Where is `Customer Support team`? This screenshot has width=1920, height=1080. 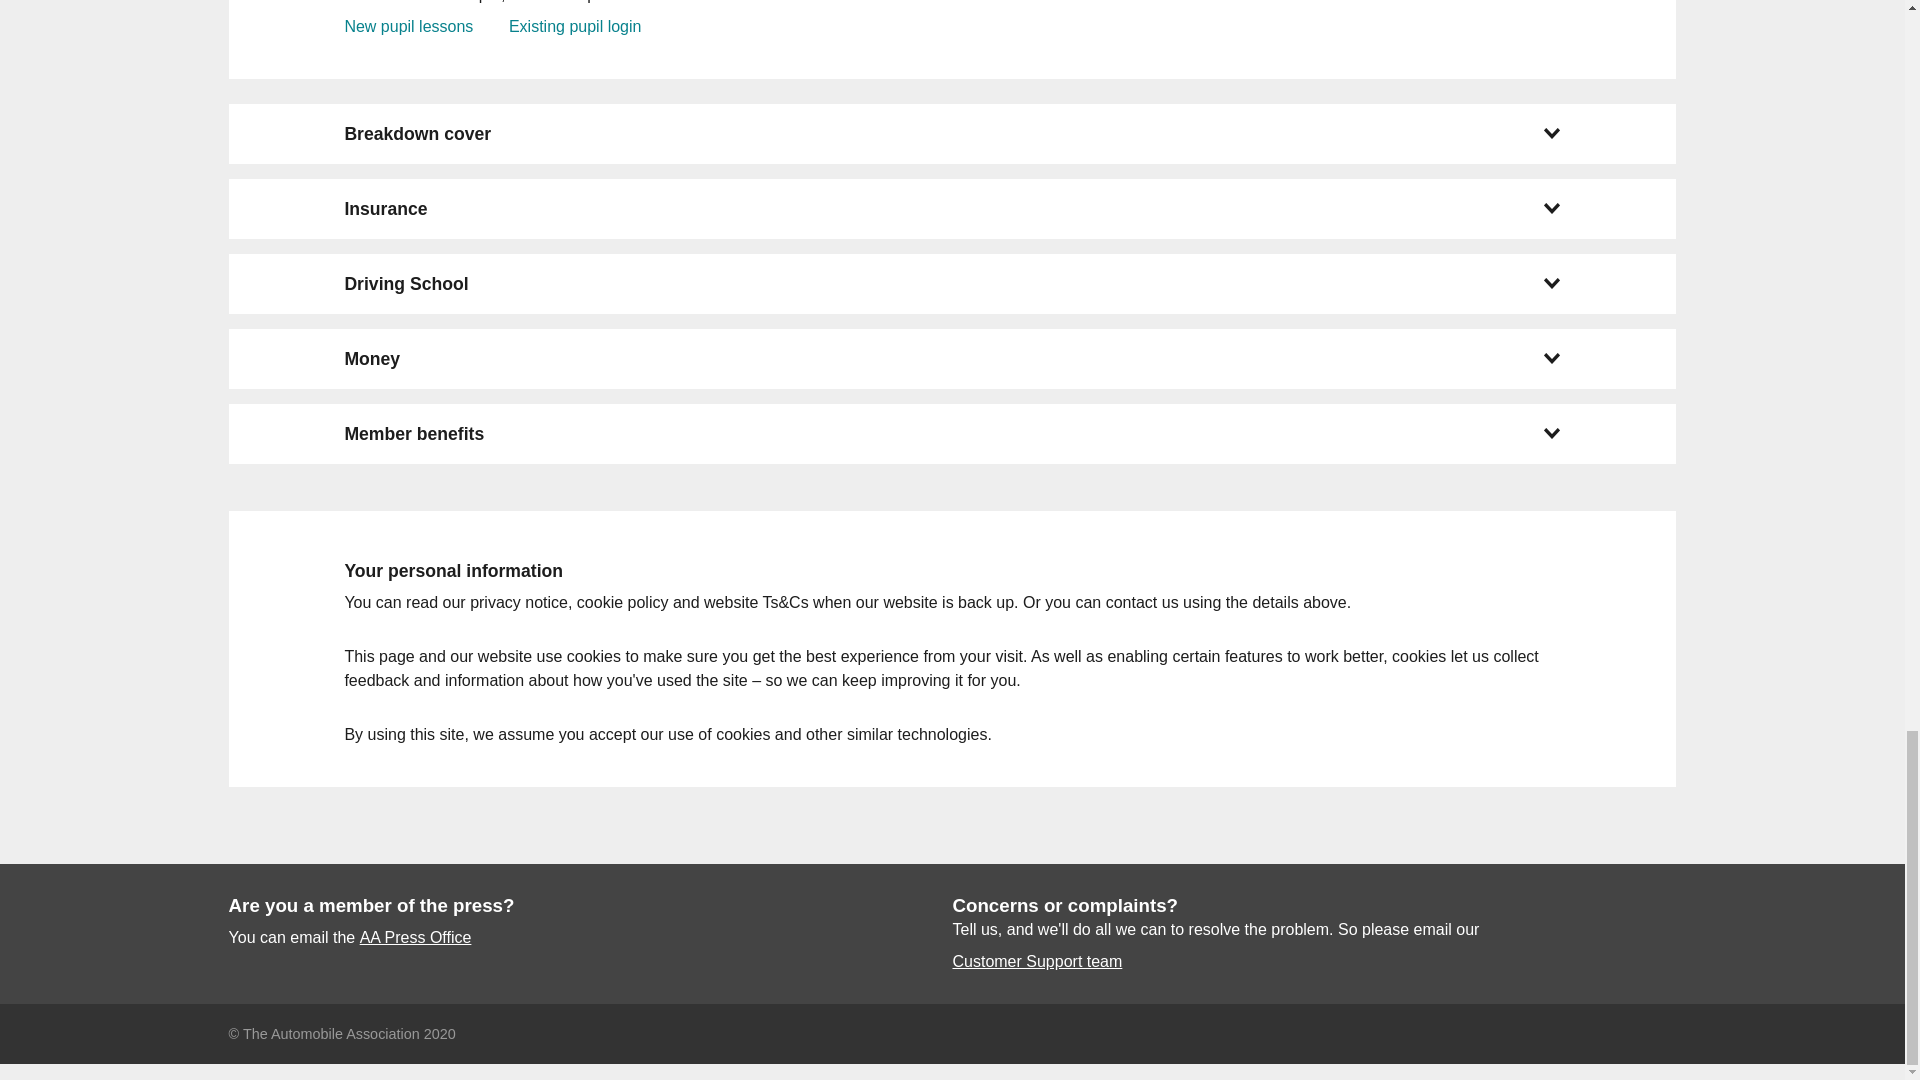 Customer Support team is located at coordinates (1036, 962).